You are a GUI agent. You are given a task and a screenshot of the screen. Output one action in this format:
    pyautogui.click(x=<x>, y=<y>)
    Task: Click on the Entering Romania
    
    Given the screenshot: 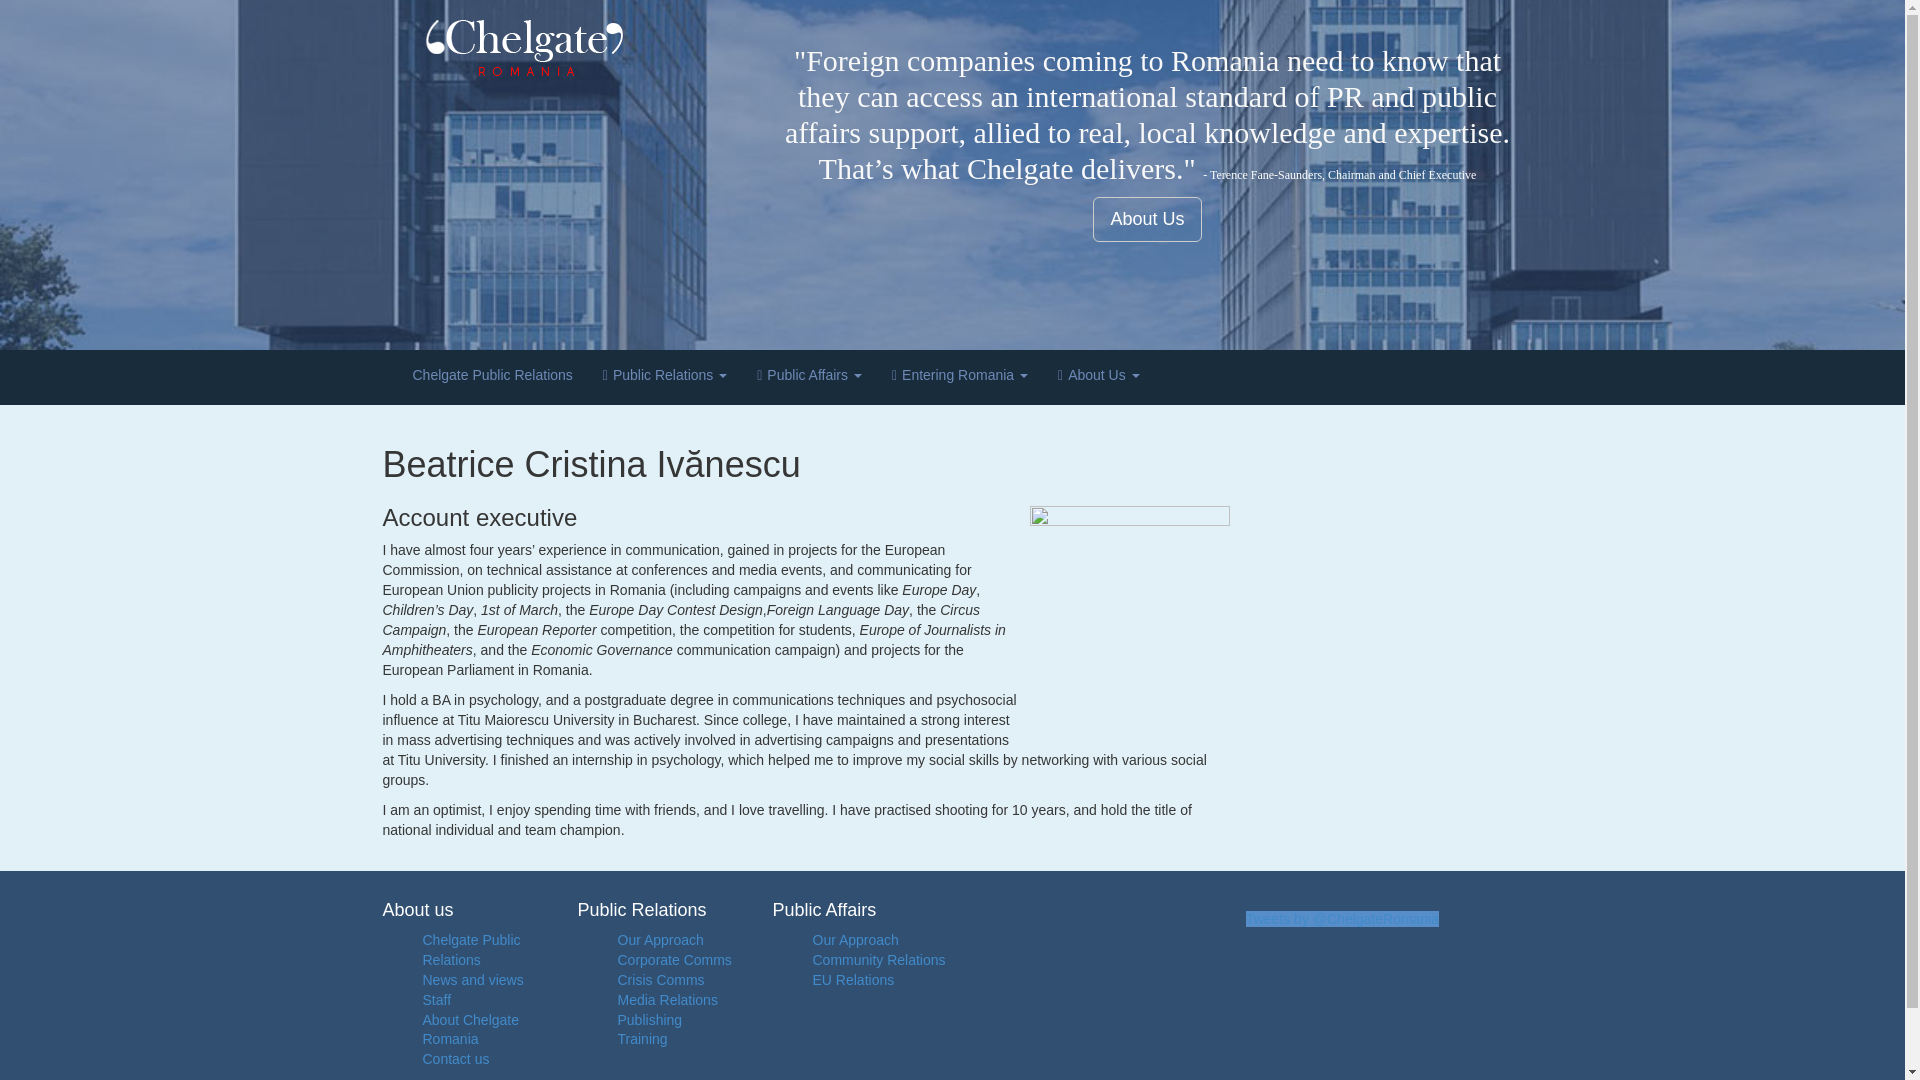 What is the action you would take?
    pyautogui.click(x=960, y=377)
    